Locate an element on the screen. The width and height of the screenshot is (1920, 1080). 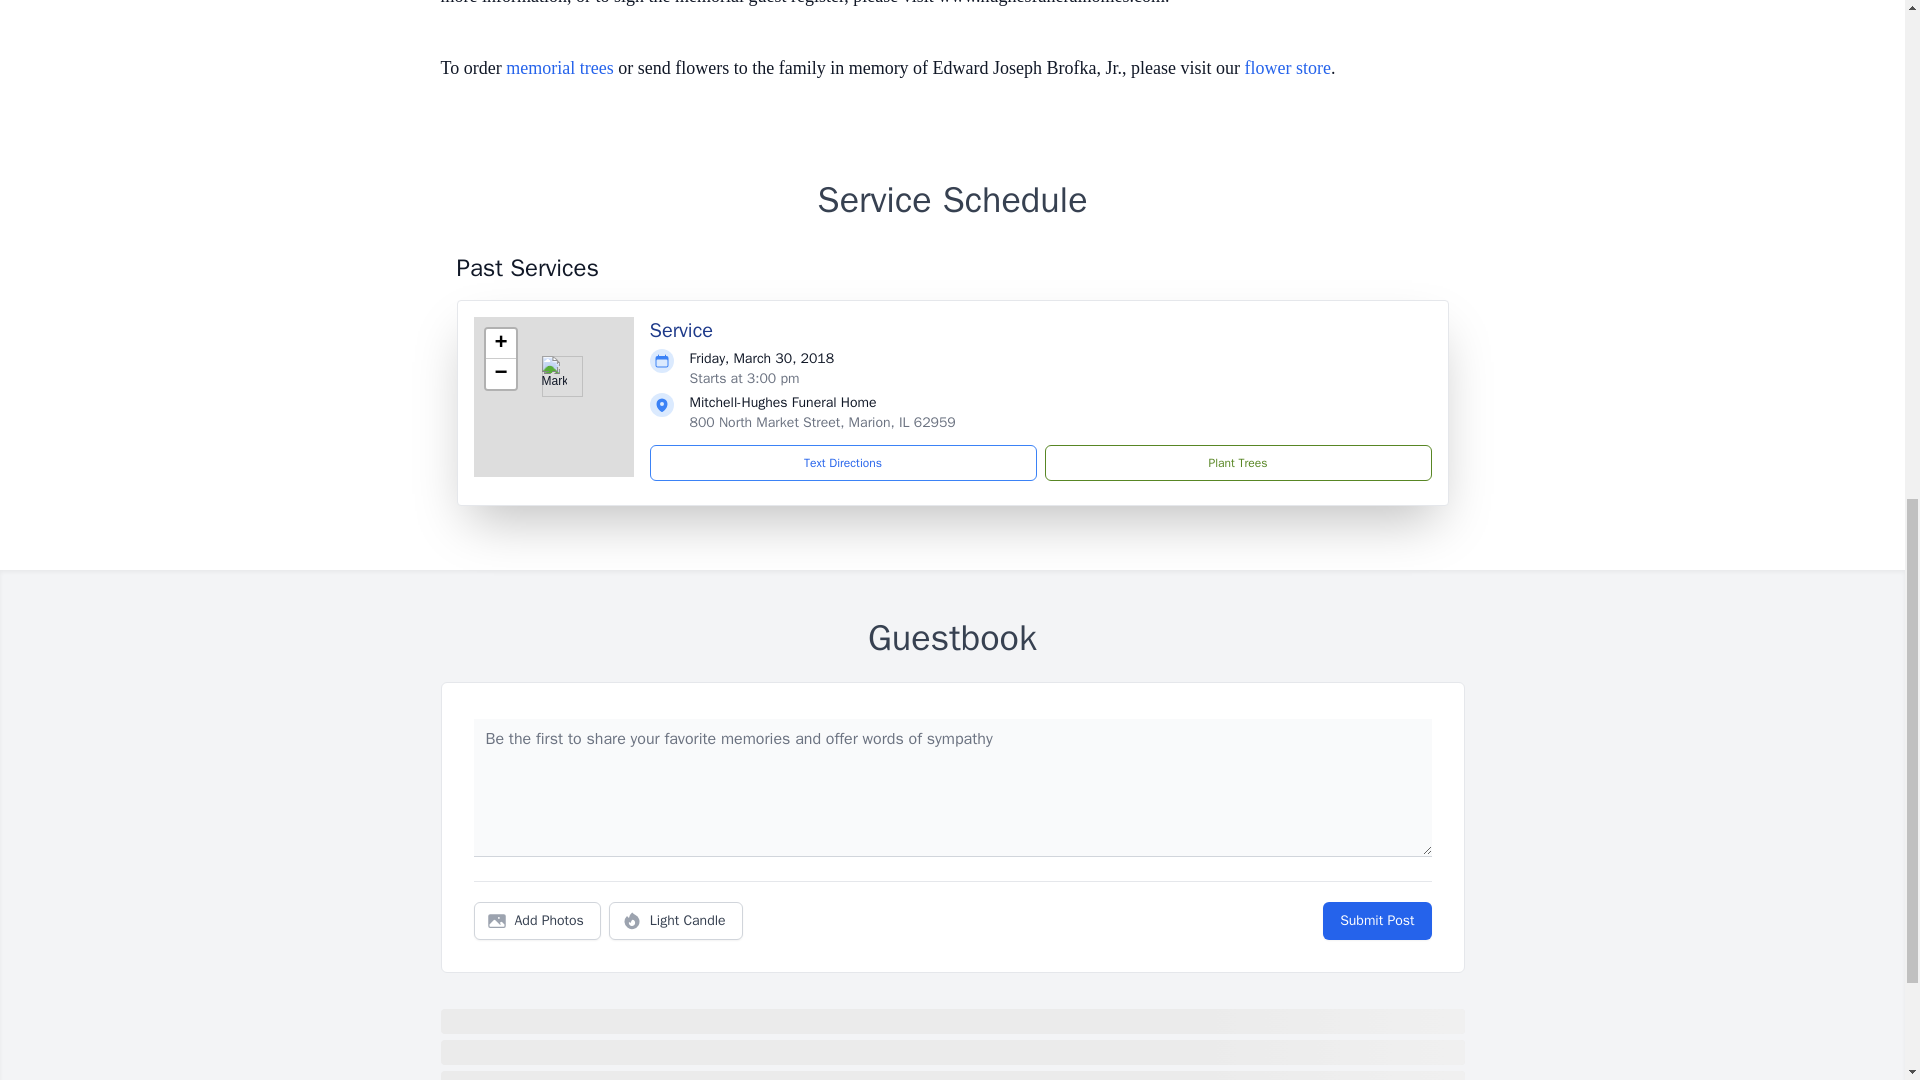
Plant Trees is located at coordinates (1237, 462).